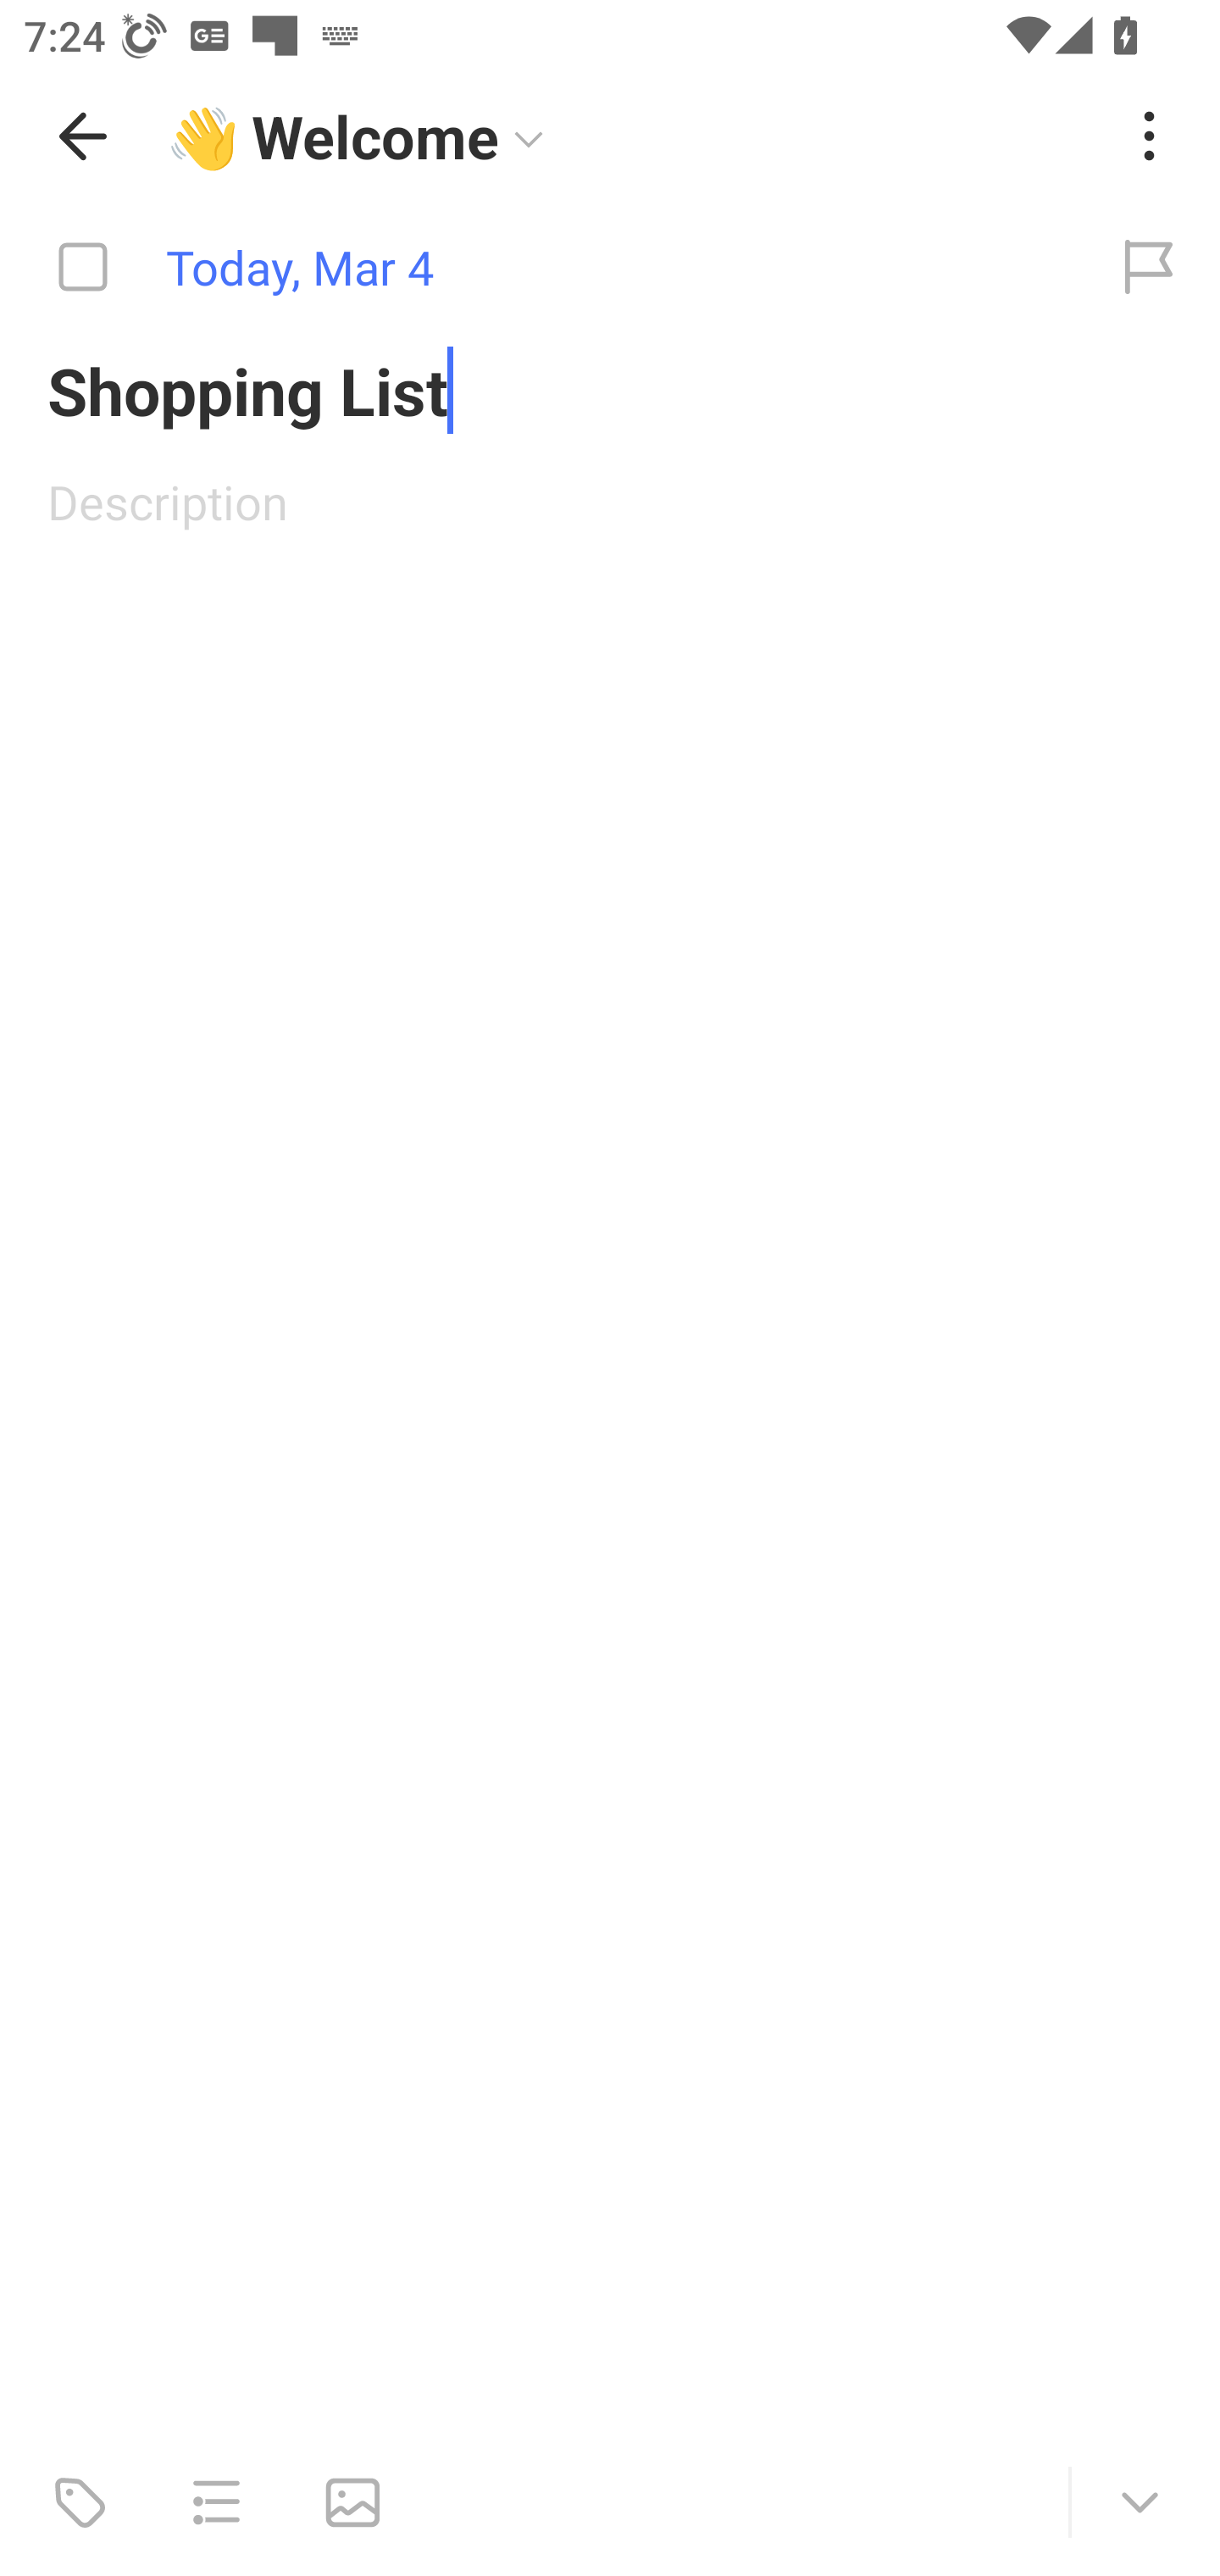  I want to click on Today, Mar 4 , so click(539, 268).